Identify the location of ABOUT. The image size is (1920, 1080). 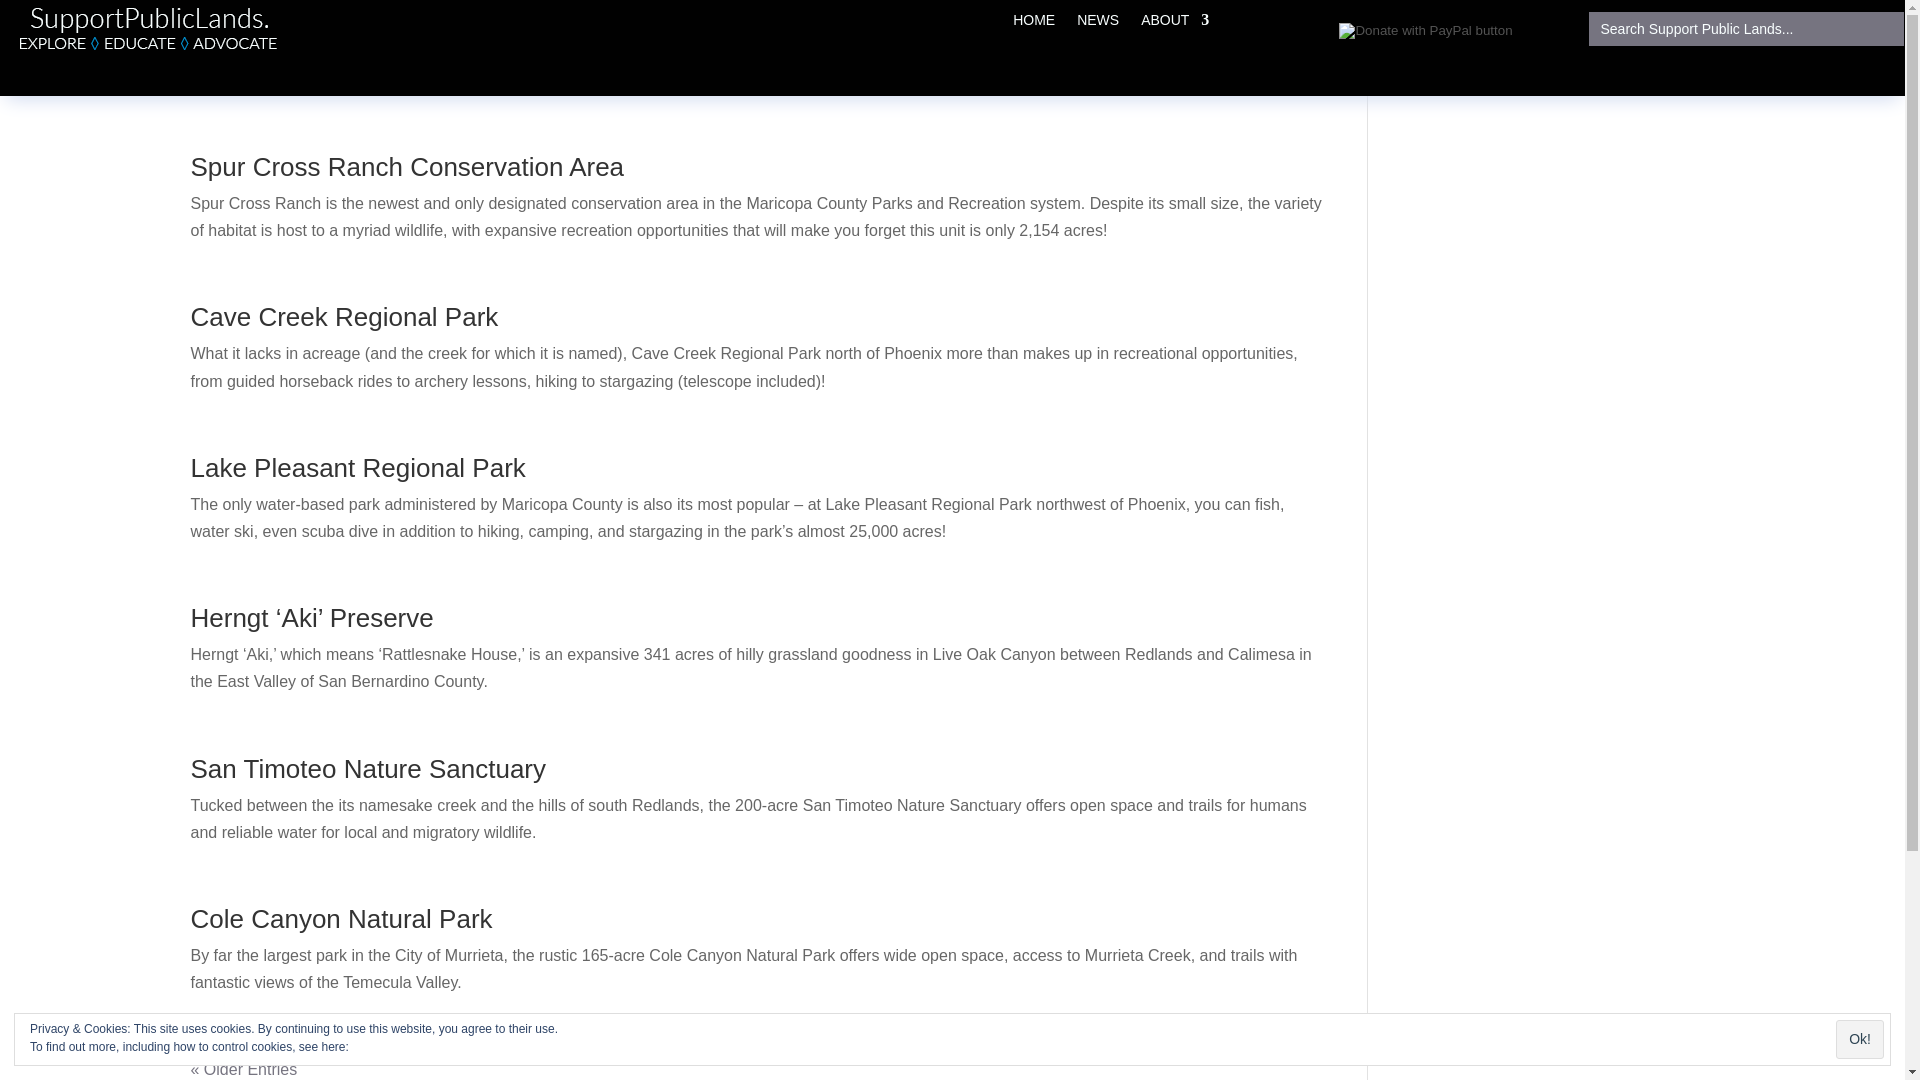
(1174, 23).